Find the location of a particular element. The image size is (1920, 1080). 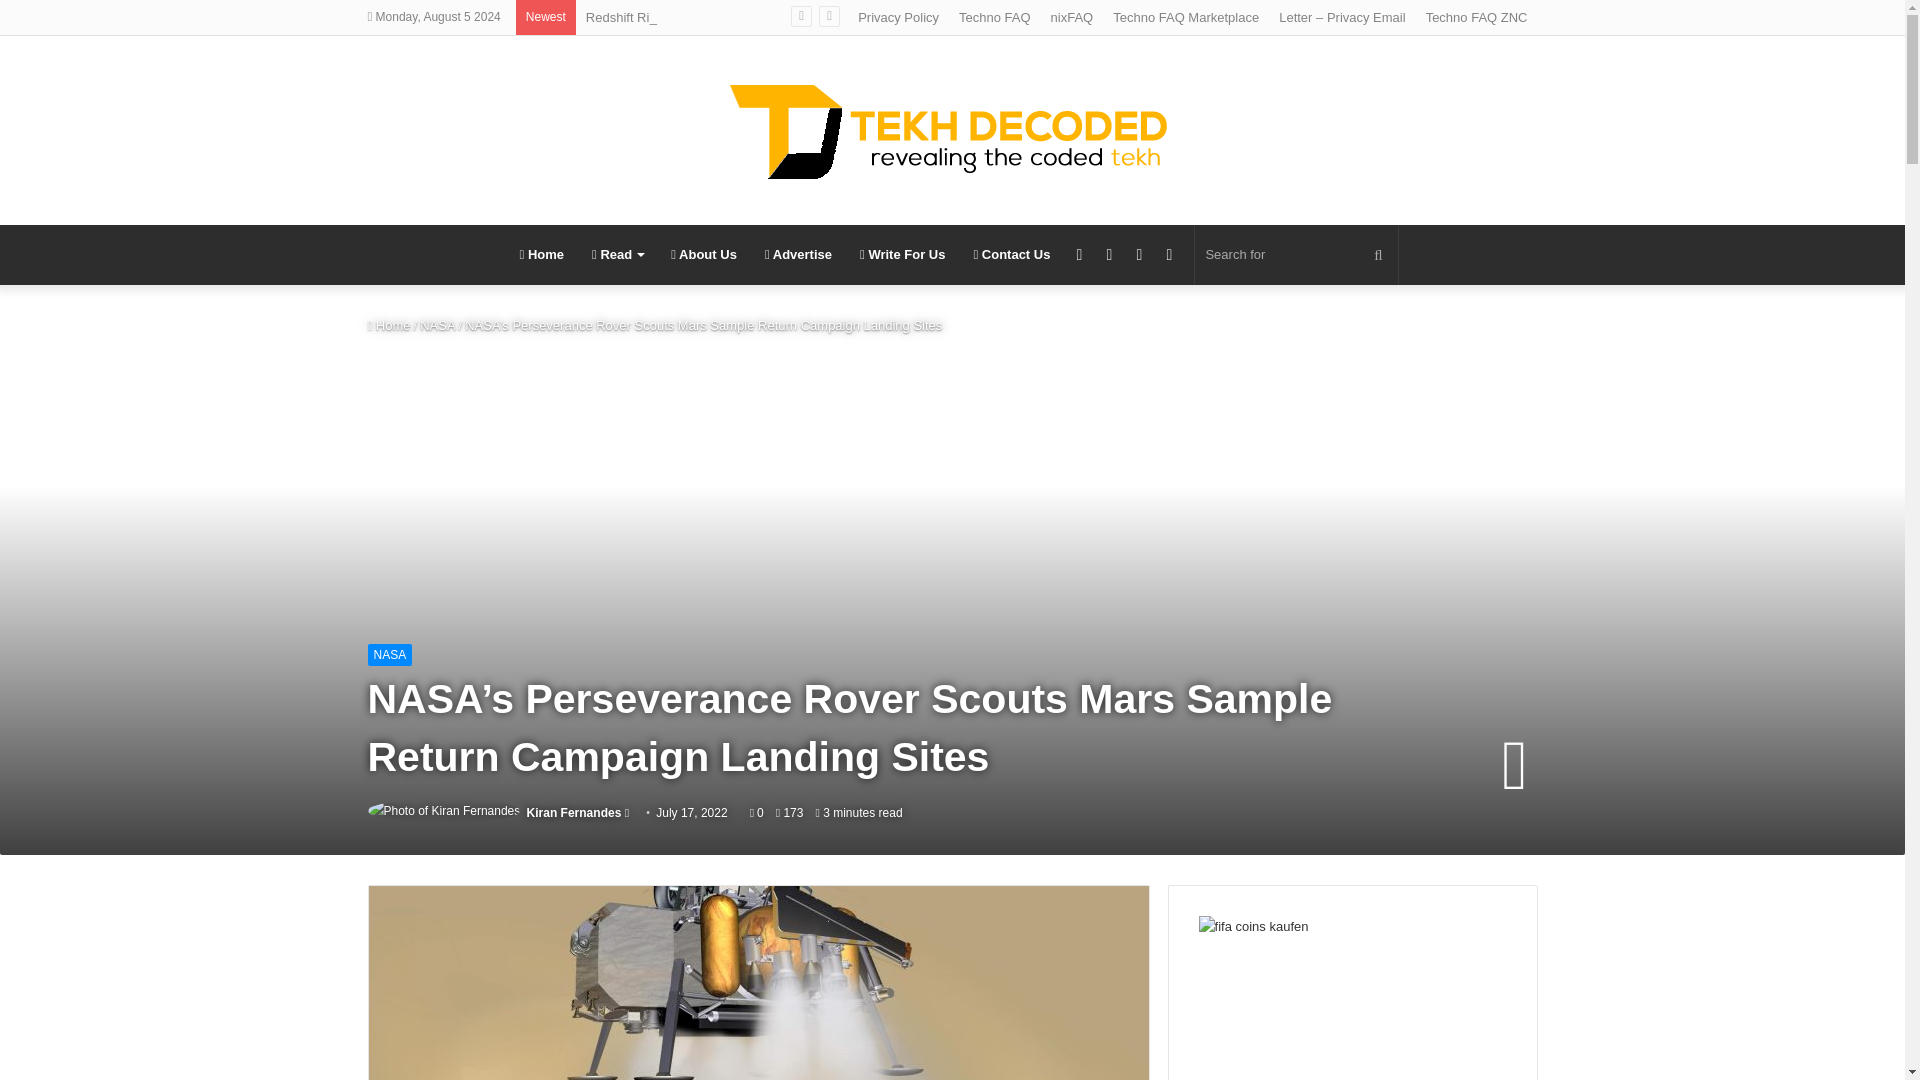

Redshift Riddles: Decoding Distance With Space Telescopes is located at coordinates (760, 16).